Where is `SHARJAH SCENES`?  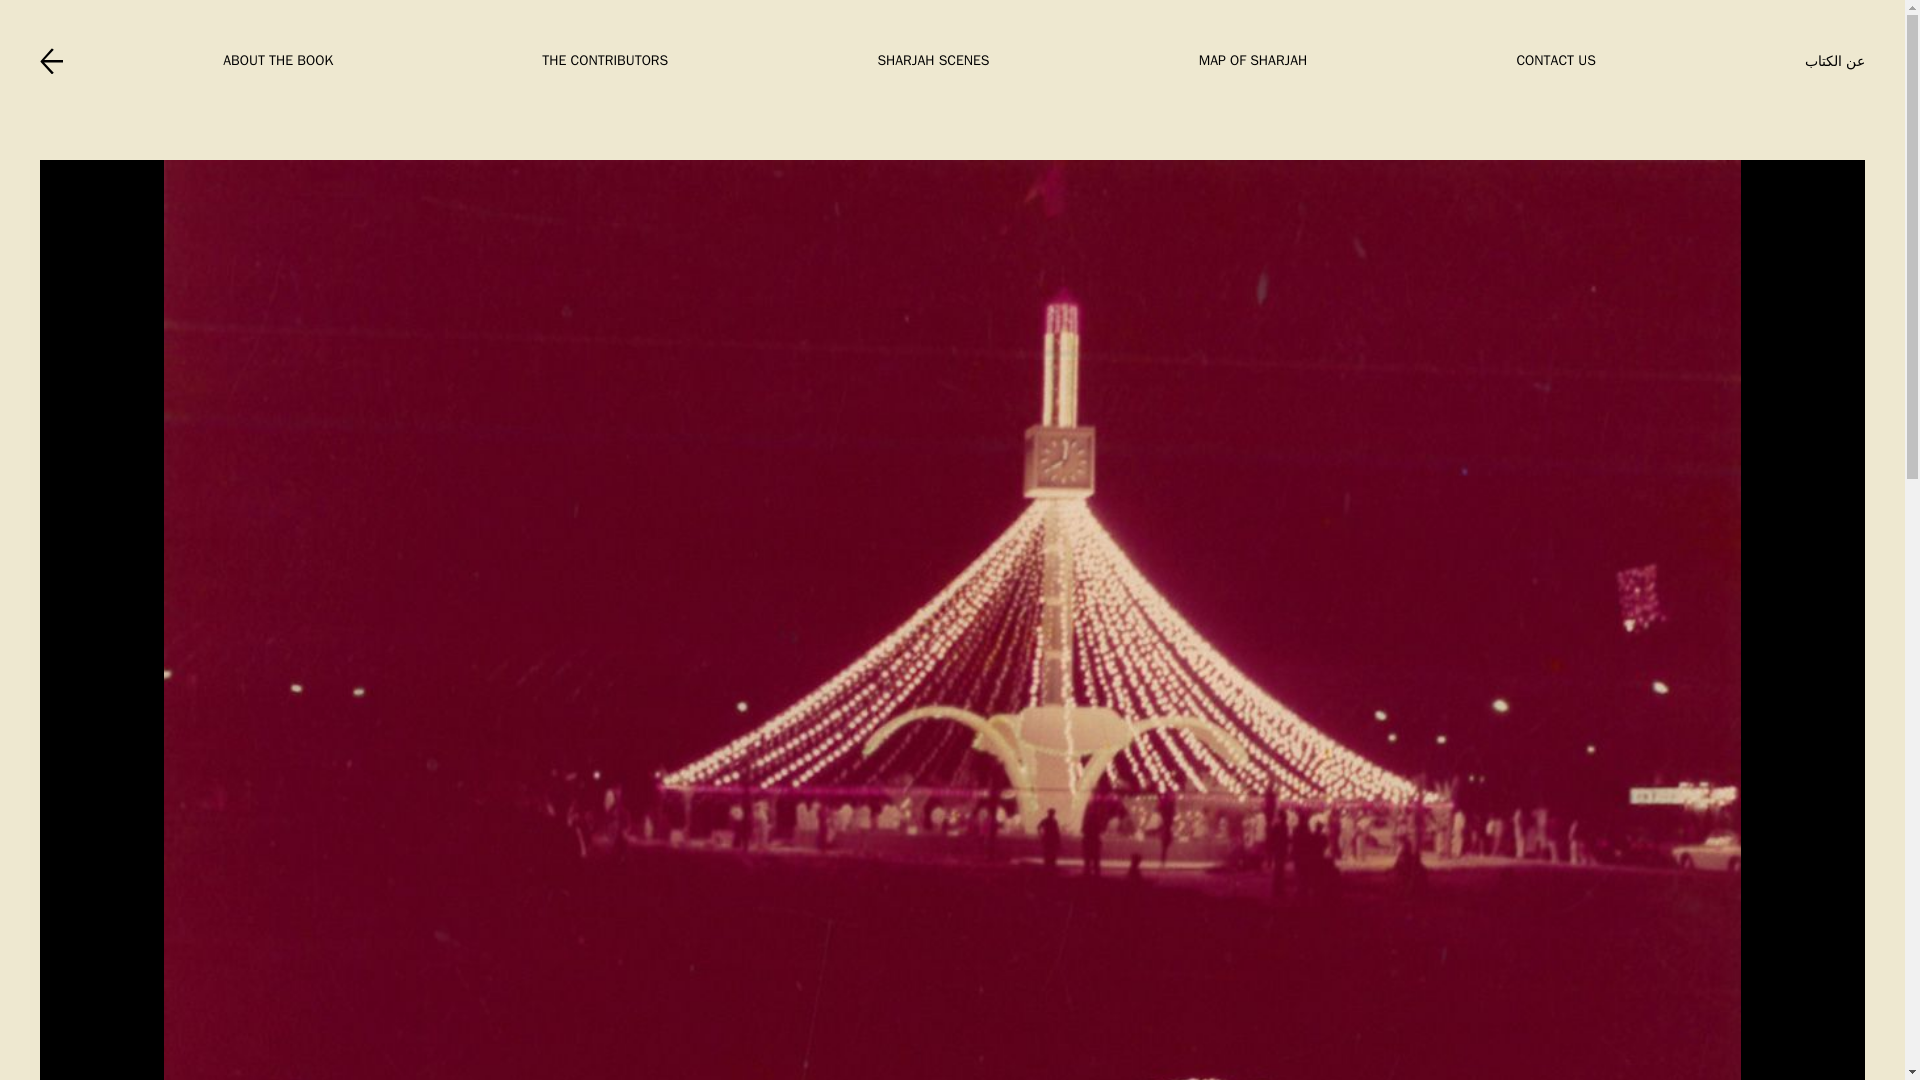 SHARJAH SCENES is located at coordinates (932, 60).